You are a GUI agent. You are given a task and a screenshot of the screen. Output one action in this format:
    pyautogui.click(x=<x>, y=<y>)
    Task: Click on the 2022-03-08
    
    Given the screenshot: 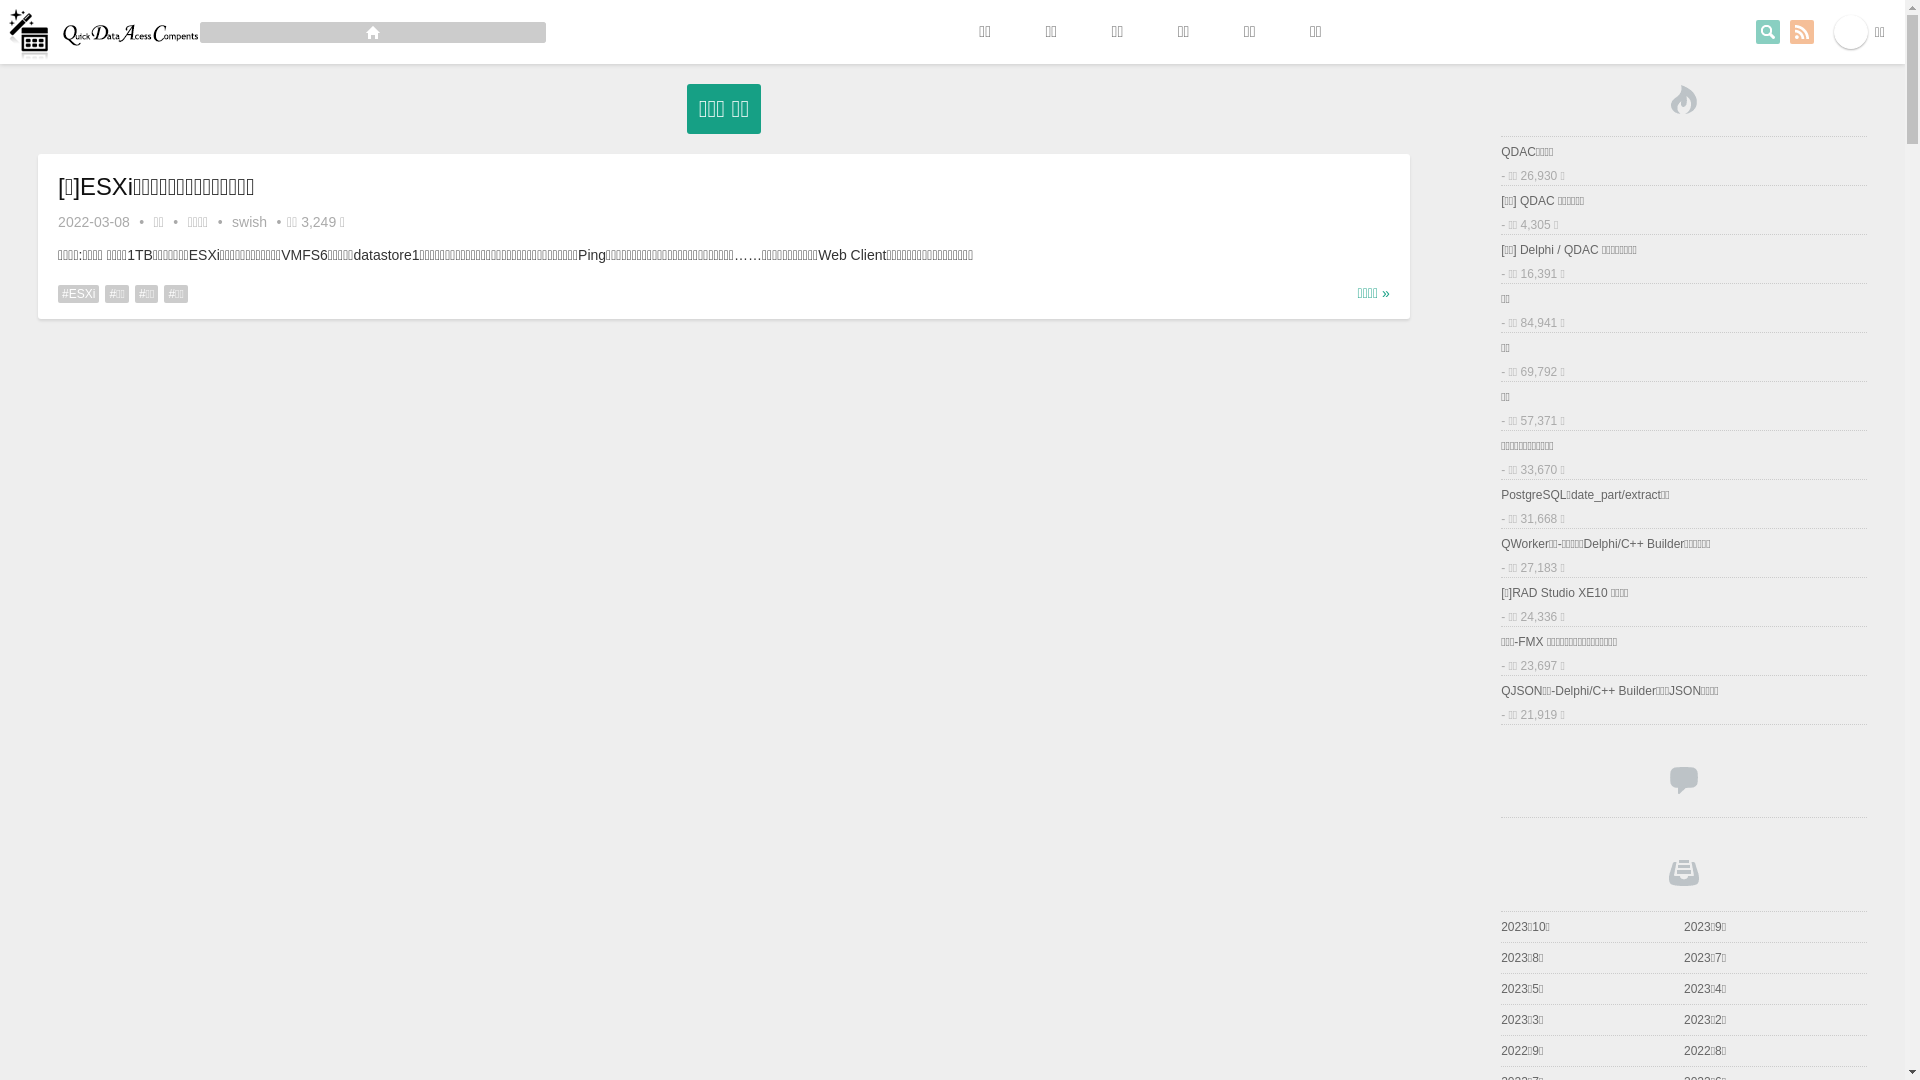 What is the action you would take?
    pyautogui.click(x=94, y=222)
    